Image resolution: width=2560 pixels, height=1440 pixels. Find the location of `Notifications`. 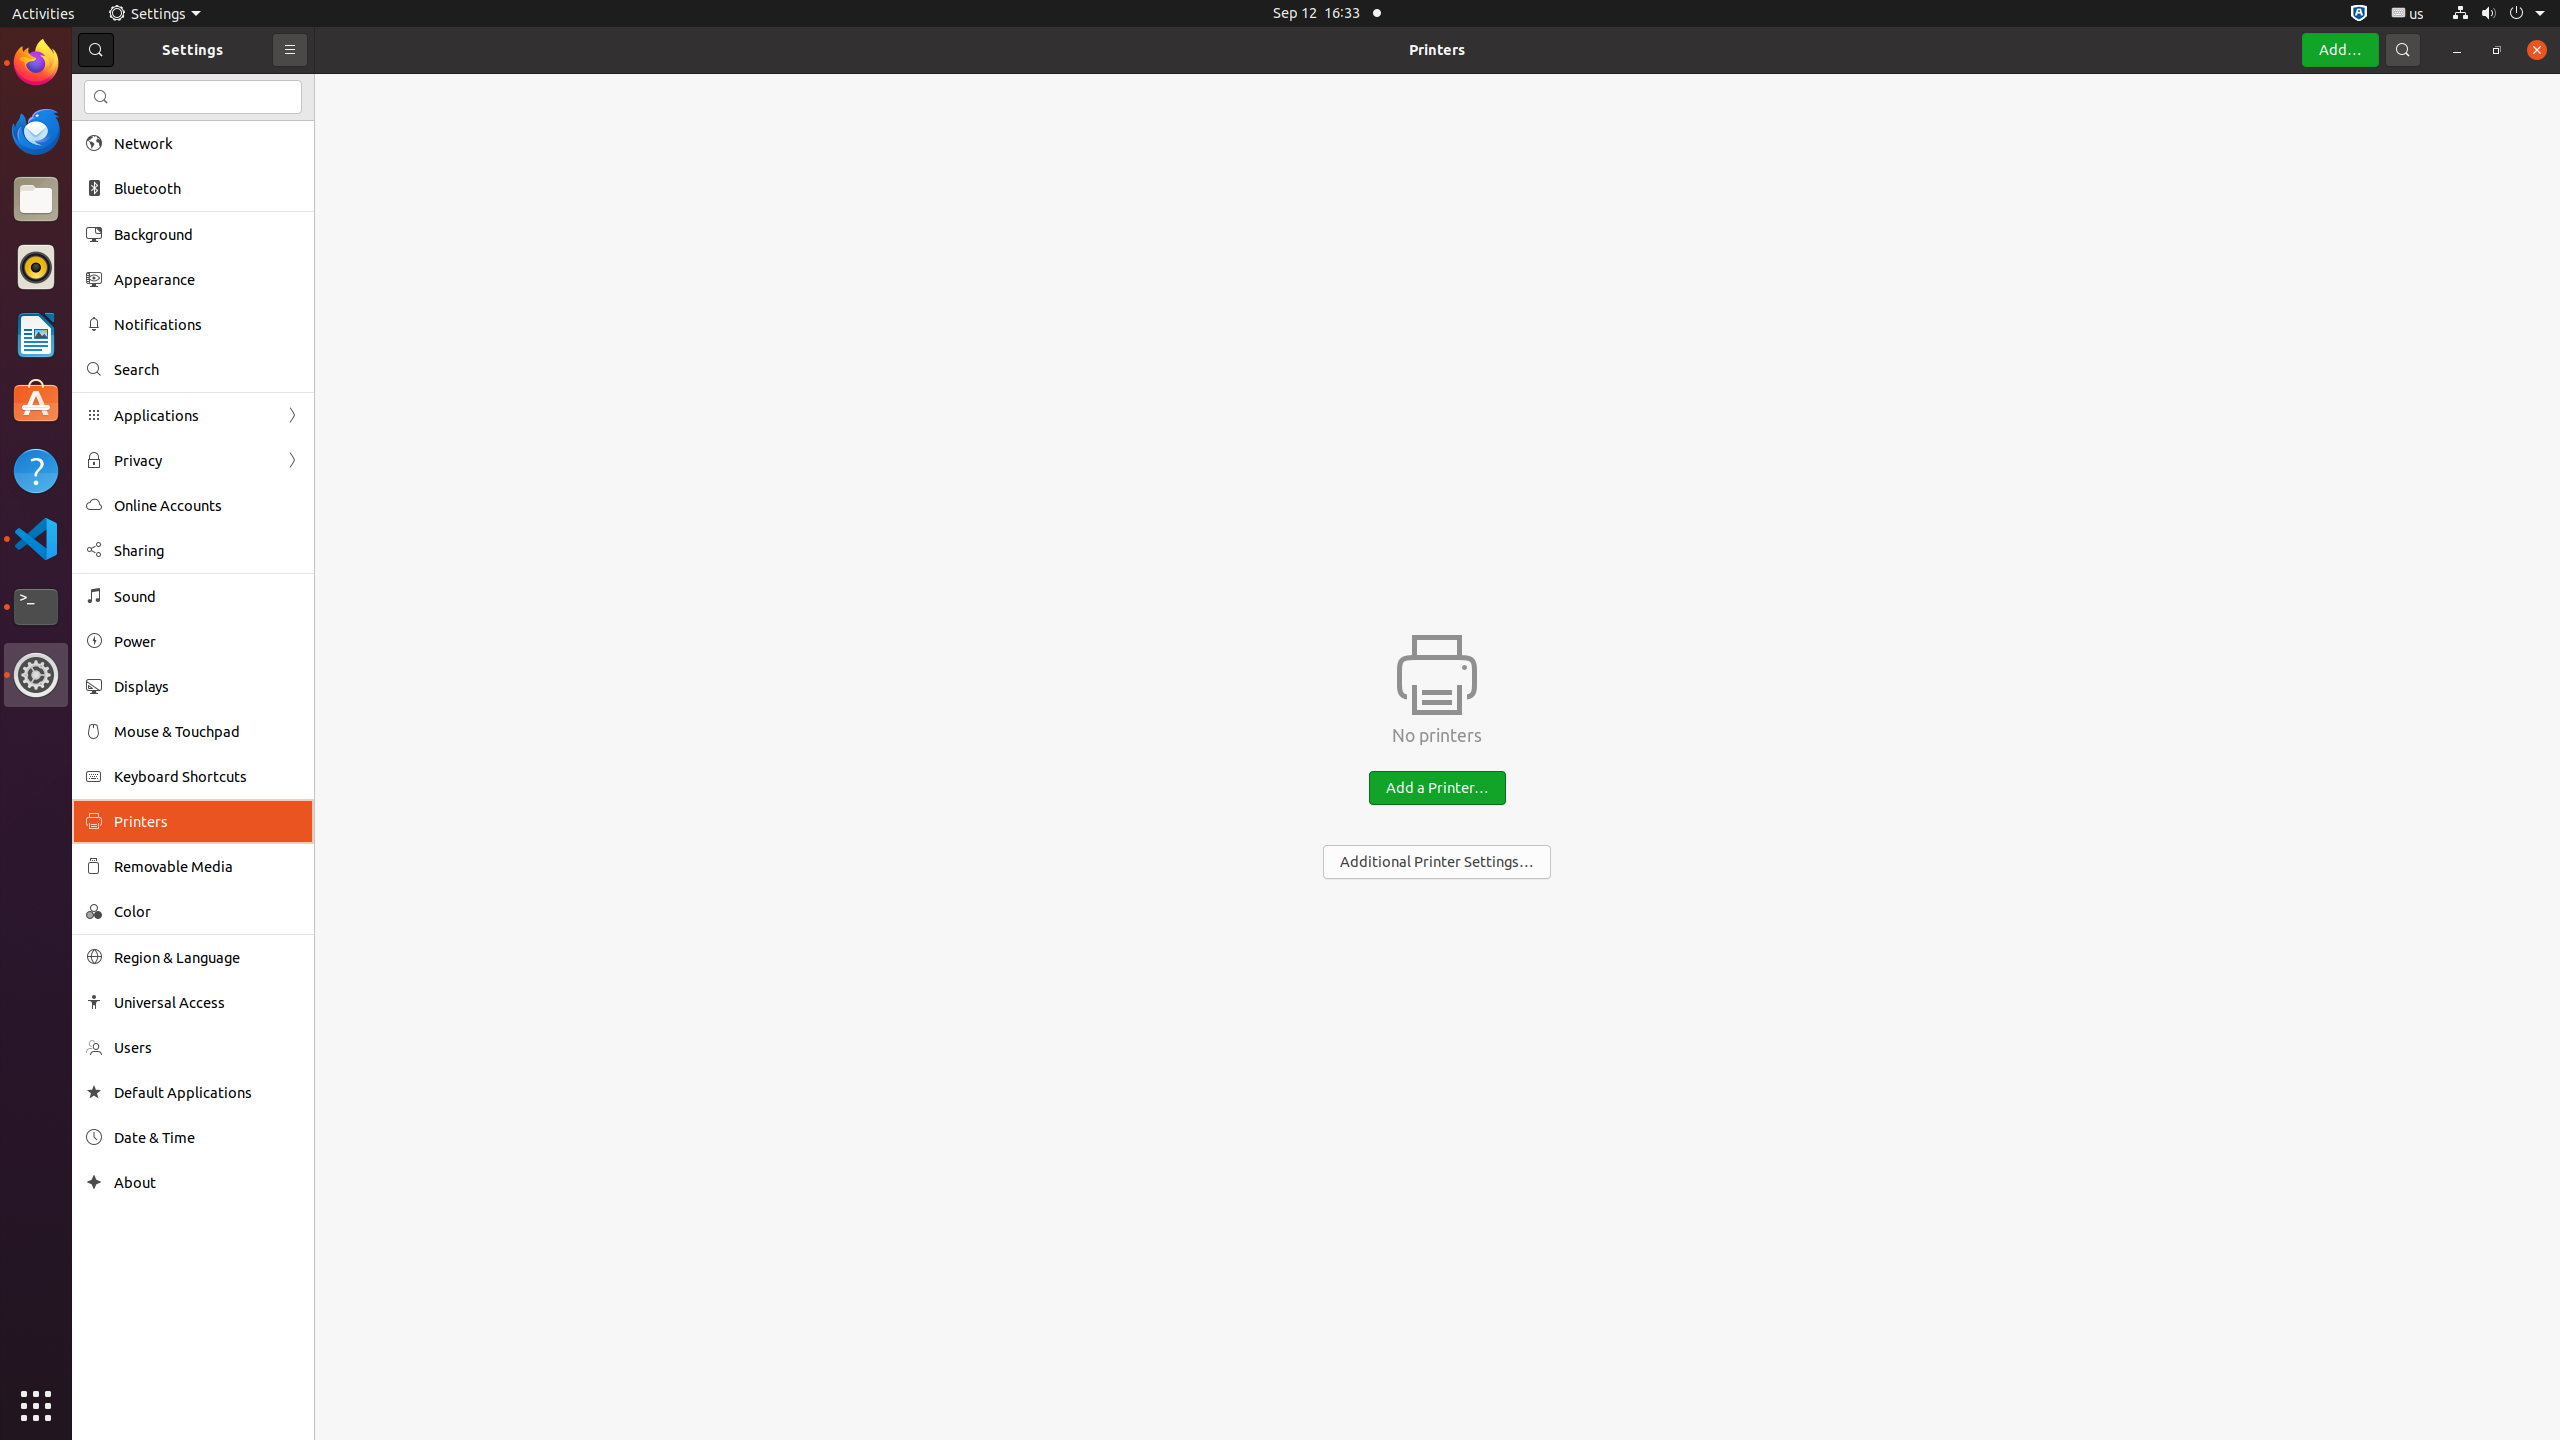

Notifications is located at coordinates (207, 324).